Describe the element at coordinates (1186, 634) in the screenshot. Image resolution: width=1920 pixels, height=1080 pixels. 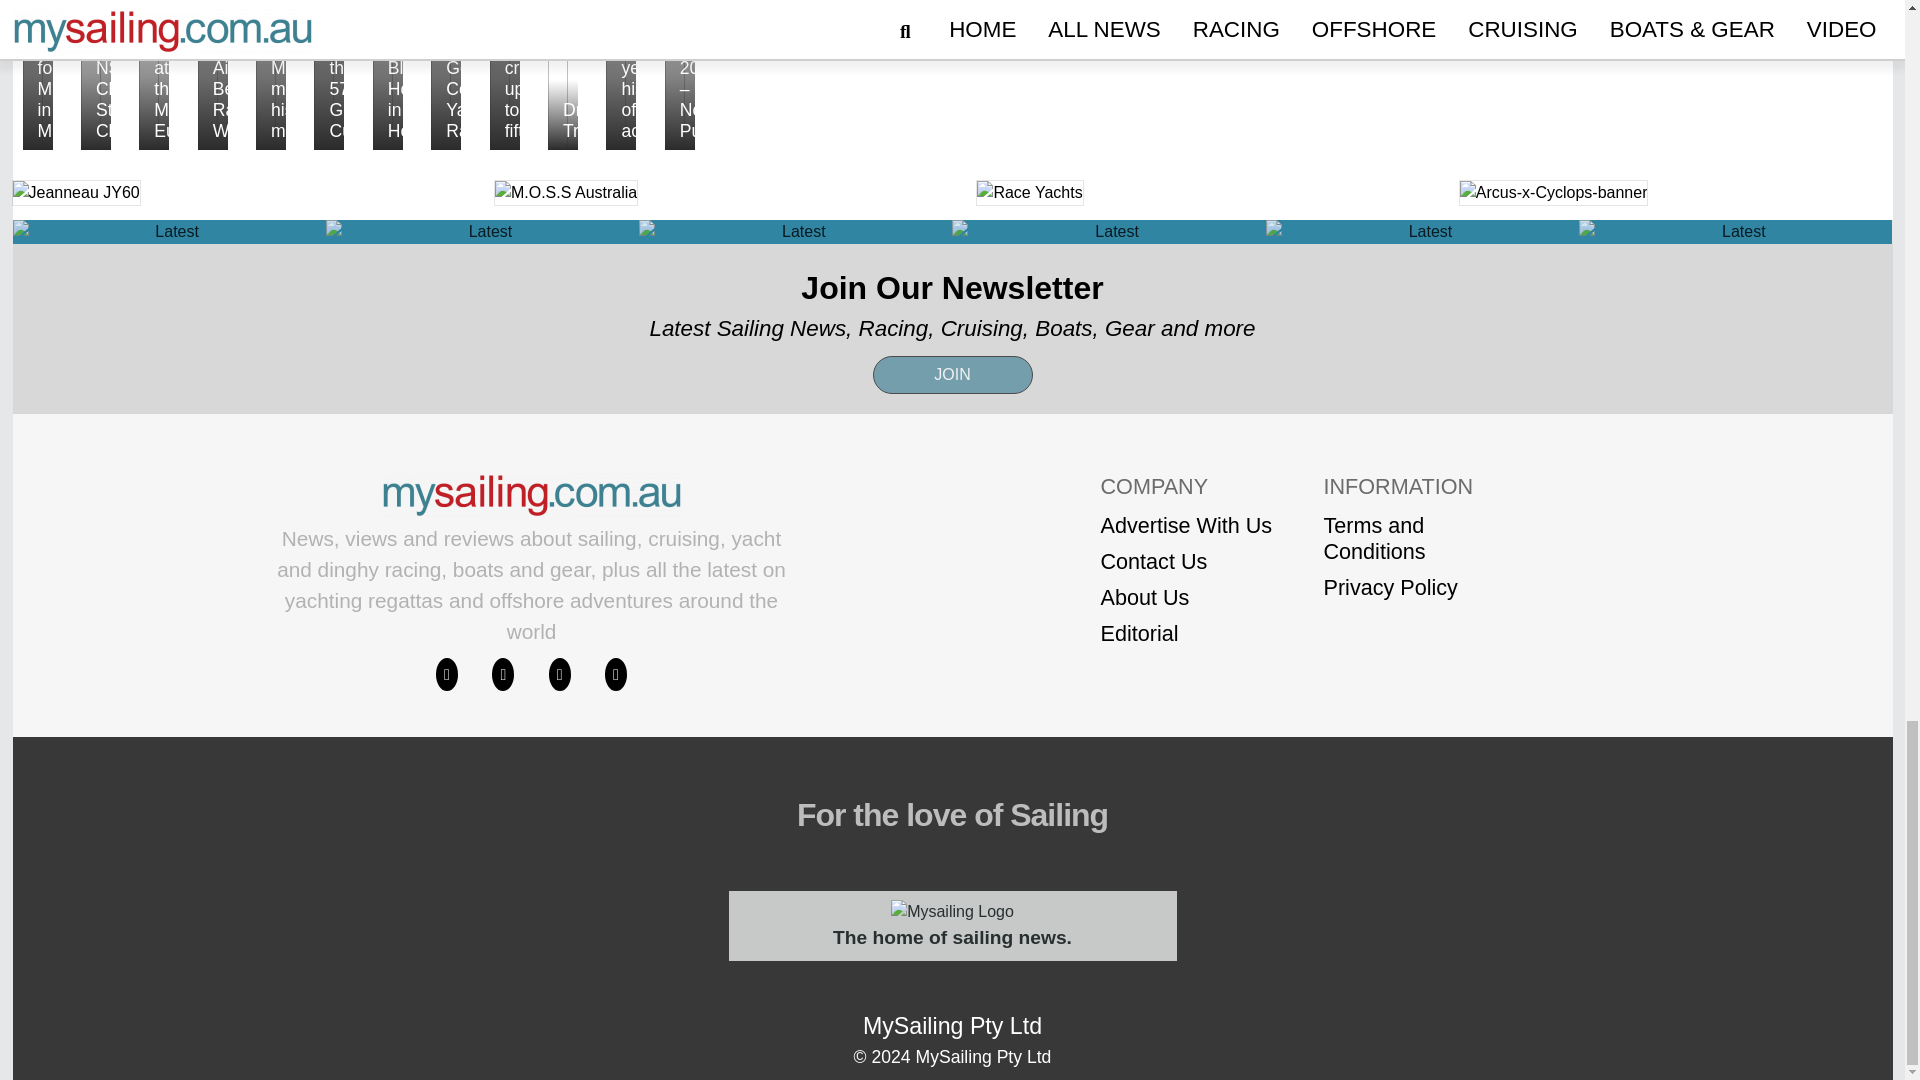
I see `Editorial` at that location.